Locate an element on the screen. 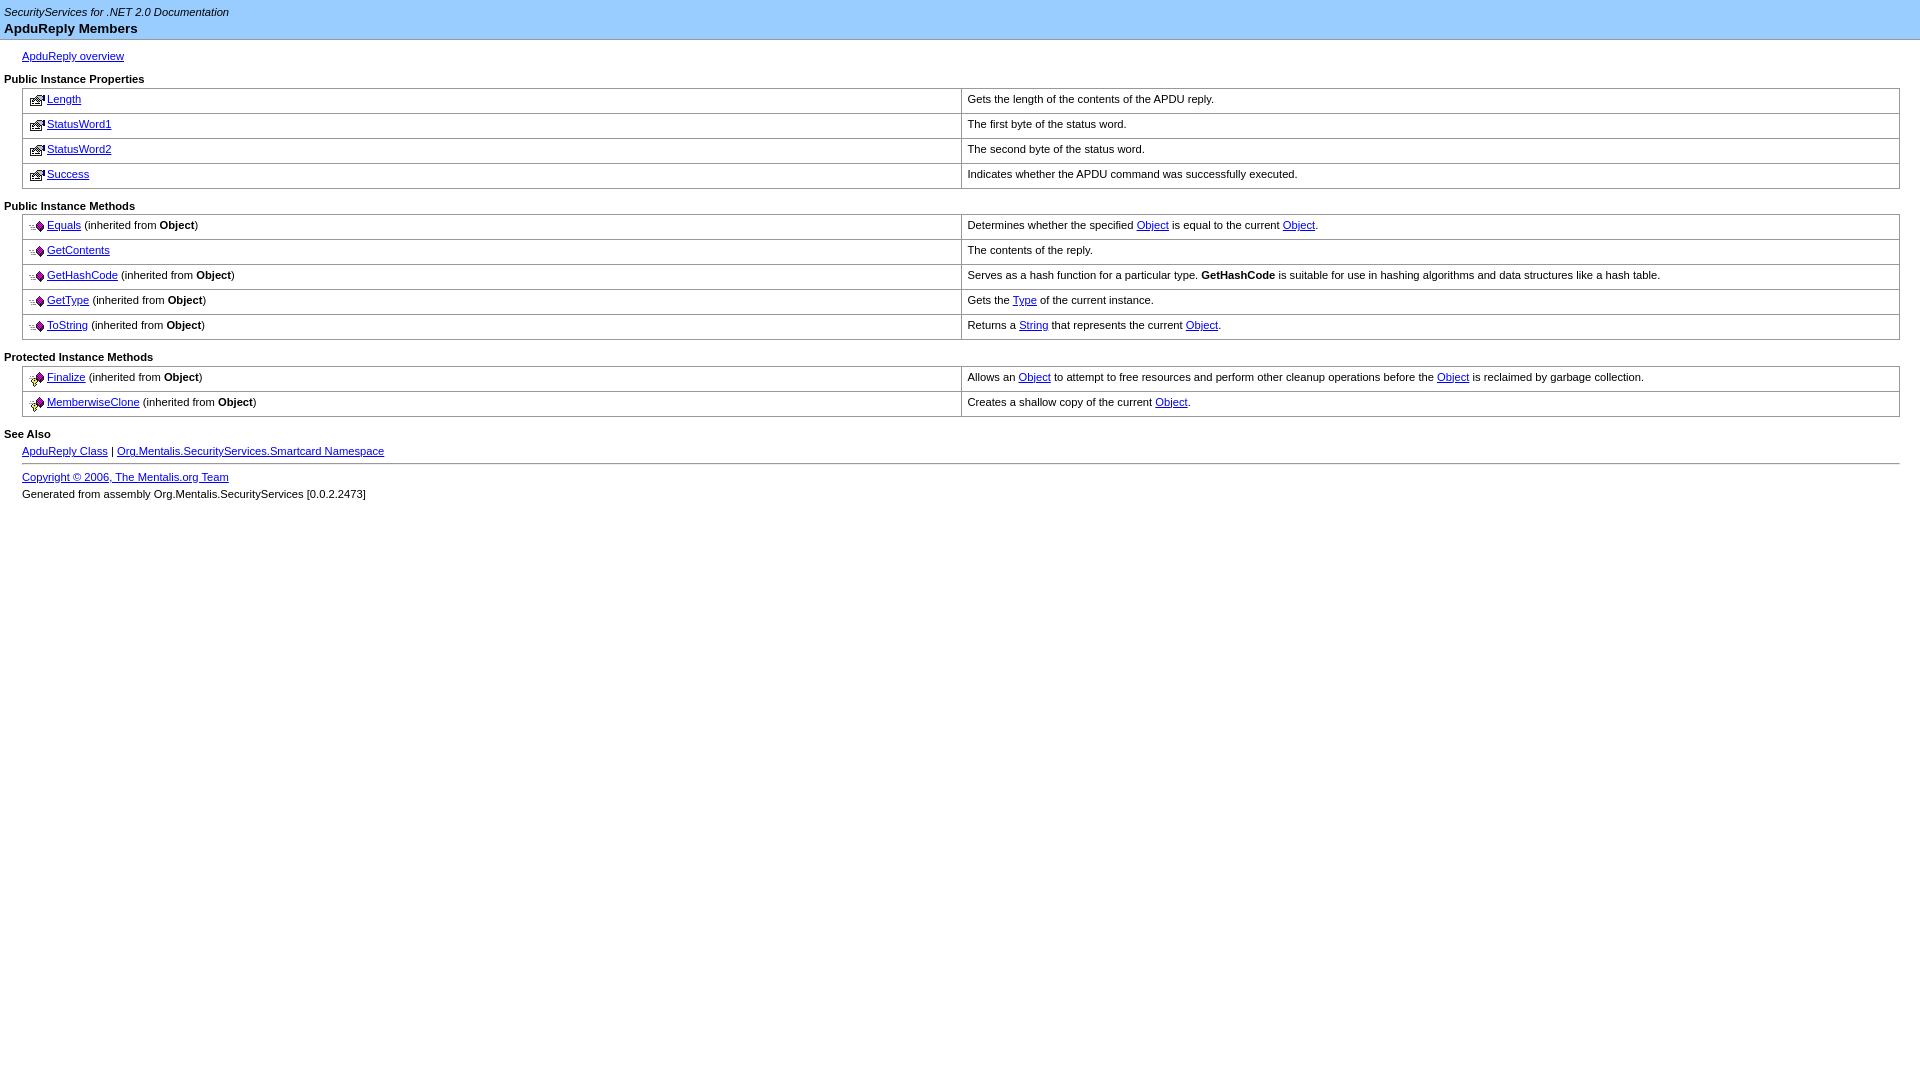 Image resolution: width=1920 pixels, height=1080 pixels. Org.Mentalis.SecurityServices.Smartcard Namespace is located at coordinates (250, 450).